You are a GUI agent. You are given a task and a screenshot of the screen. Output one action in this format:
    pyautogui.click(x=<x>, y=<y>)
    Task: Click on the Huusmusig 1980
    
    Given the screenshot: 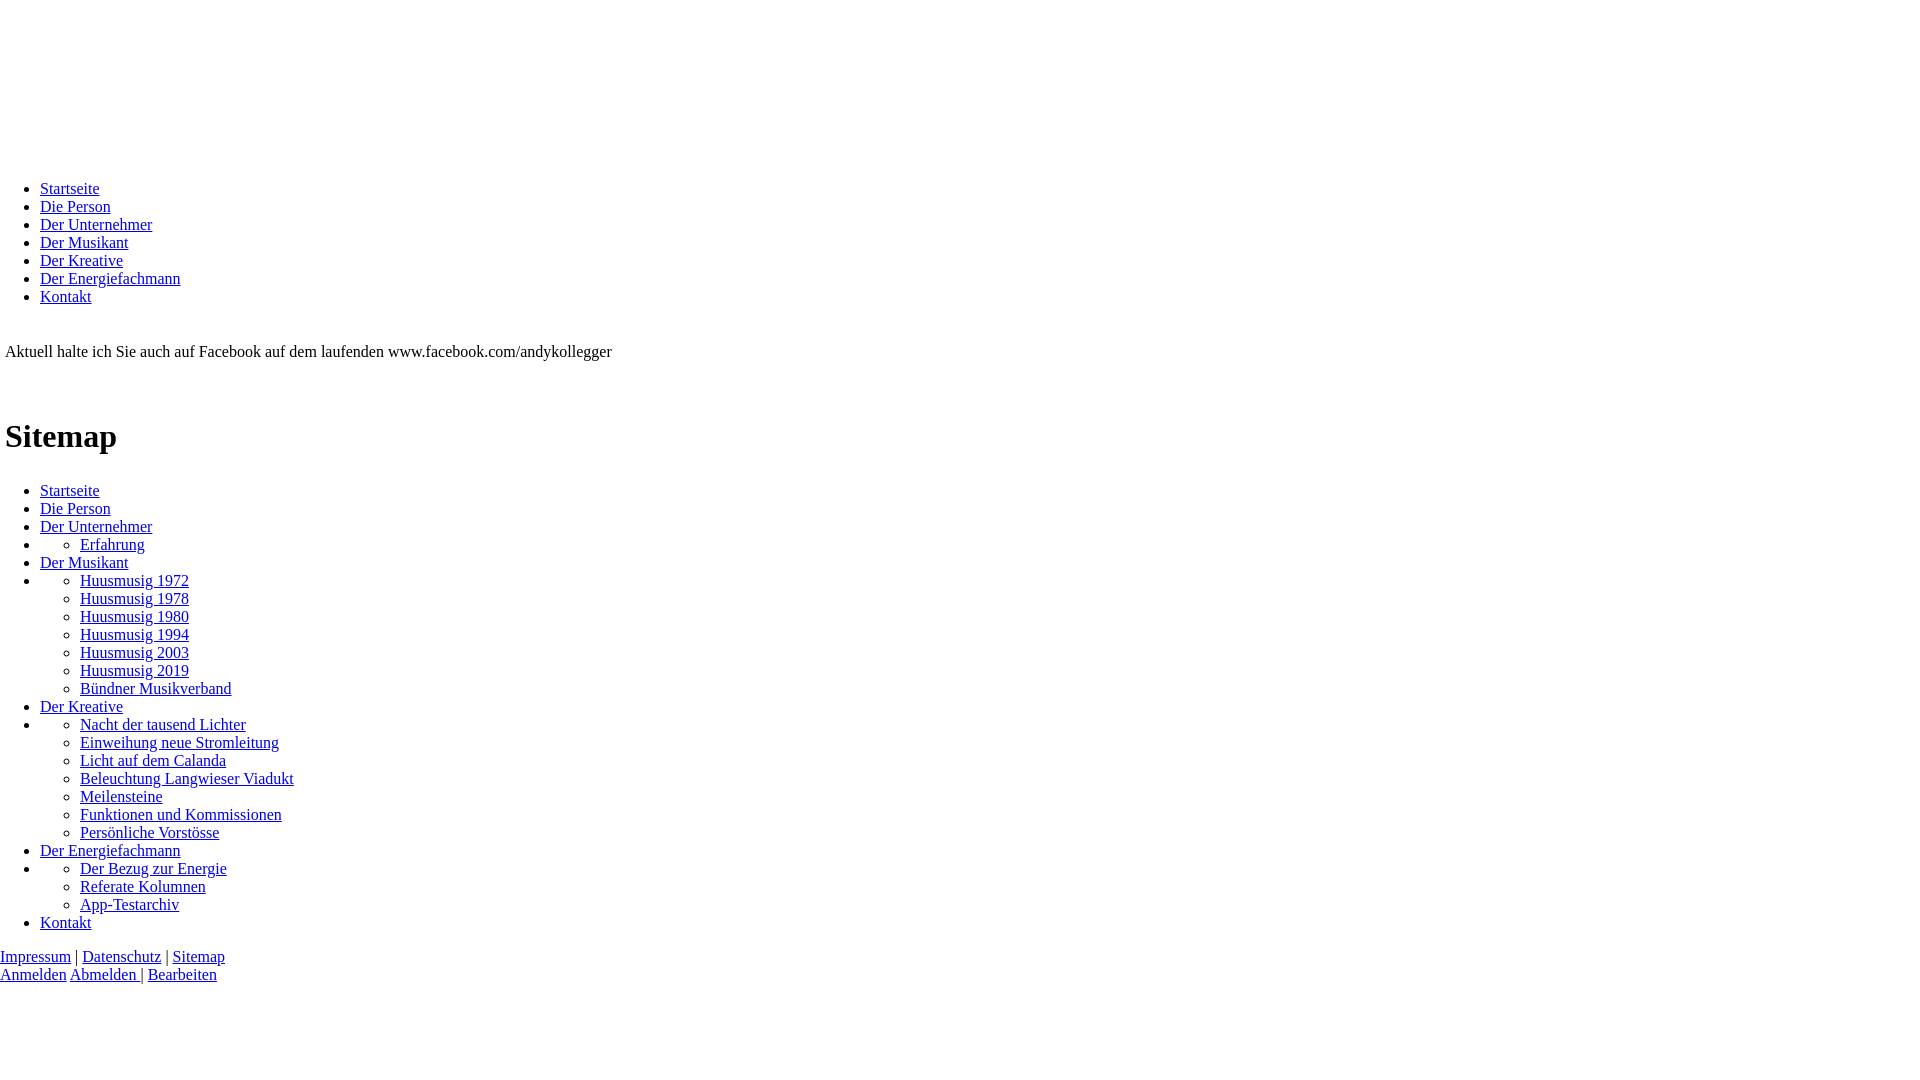 What is the action you would take?
    pyautogui.click(x=134, y=616)
    